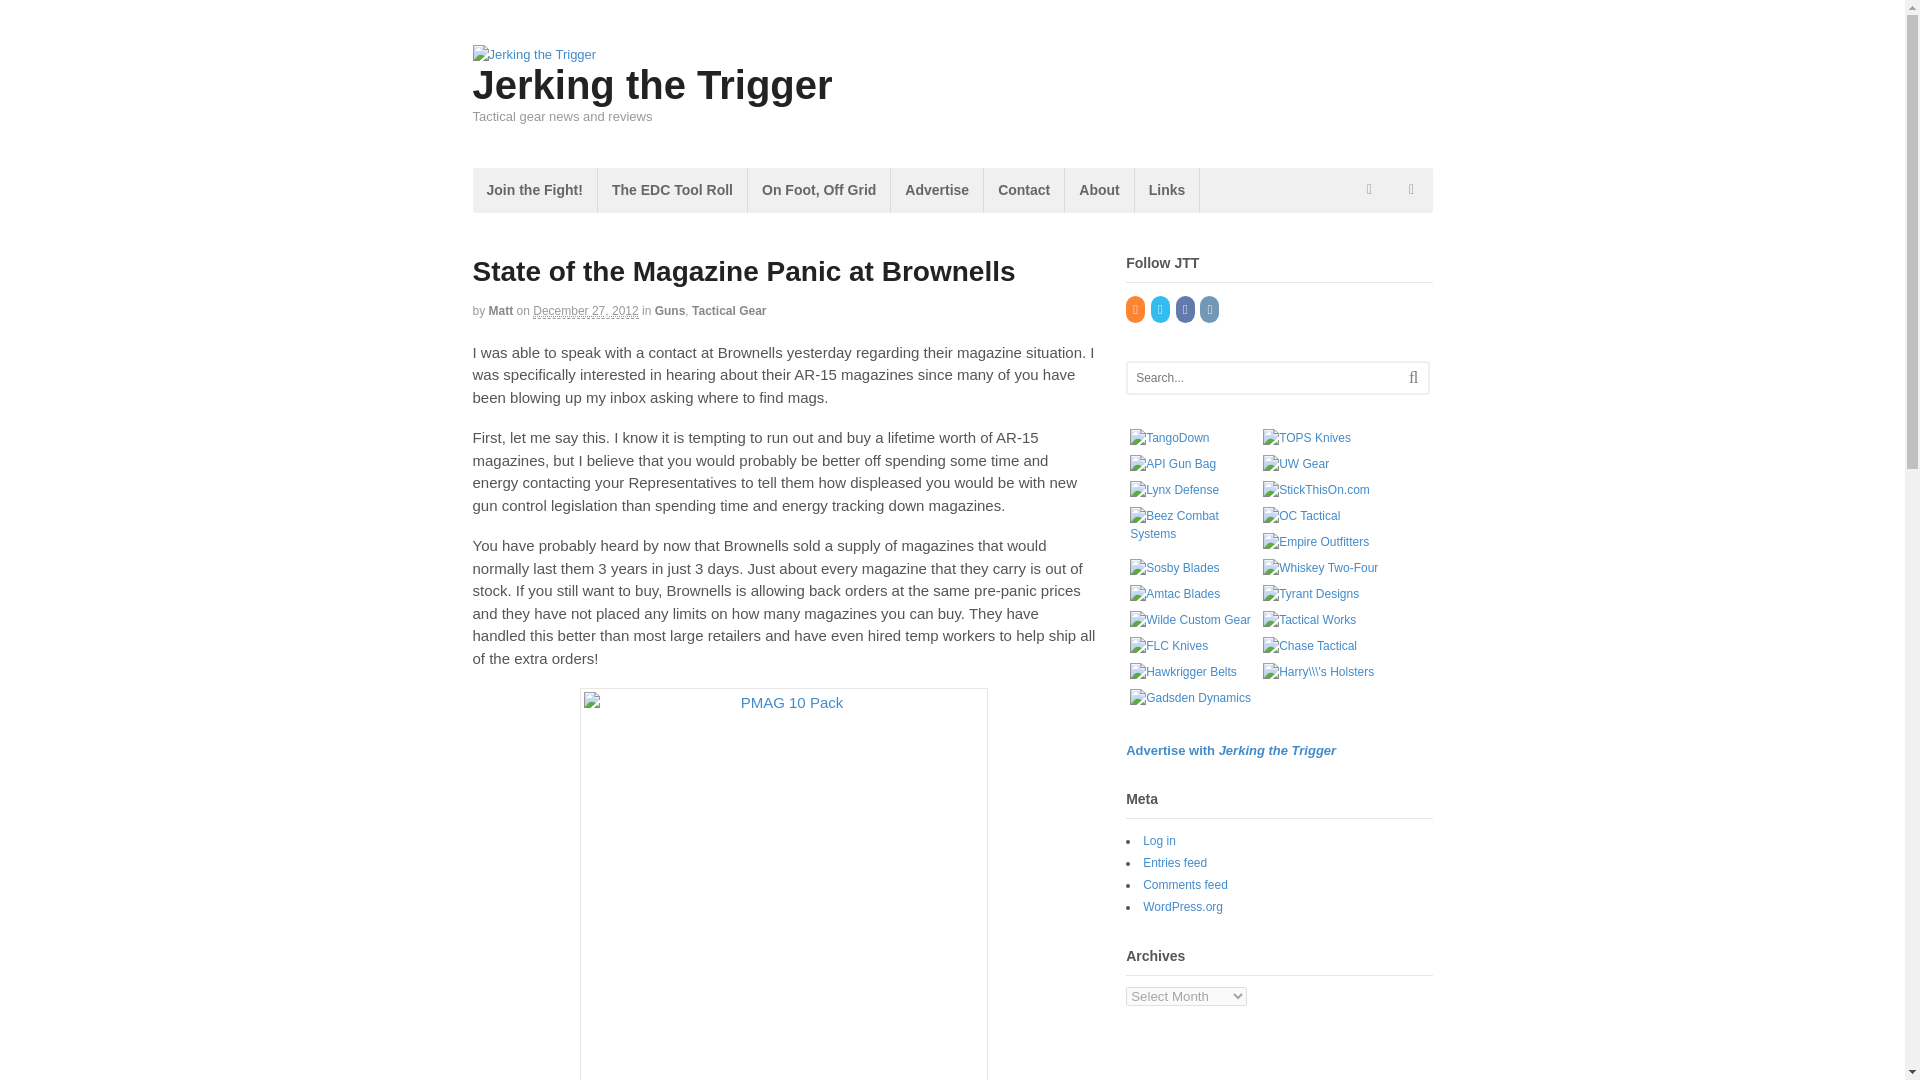 The width and height of the screenshot is (1920, 1080). What do you see at coordinates (652, 84) in the screenshot?
I see `Jerking the Trigger` at bounding box center [652, 84].